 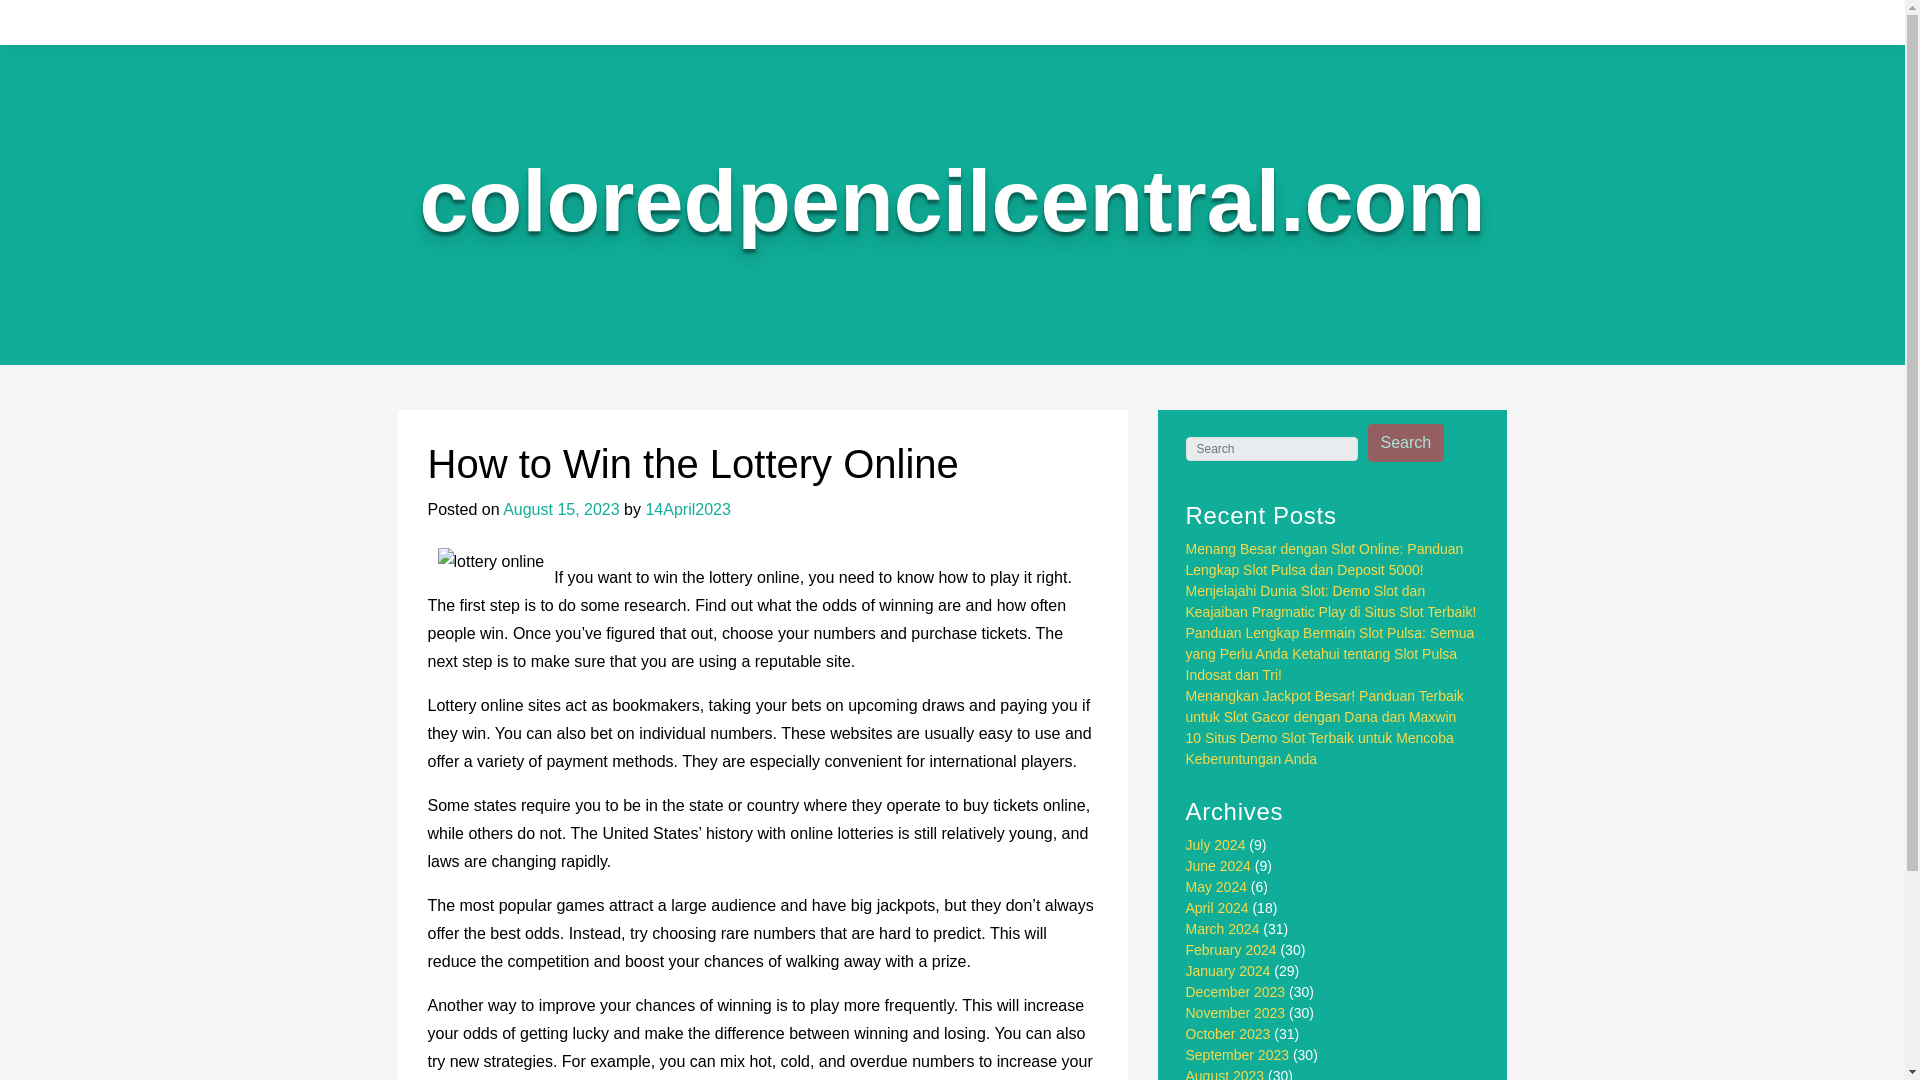 What do you see at coordinates (1236, 1012) in the screenshot?
I see `November 2023` at bounding box center [1236, 1012].